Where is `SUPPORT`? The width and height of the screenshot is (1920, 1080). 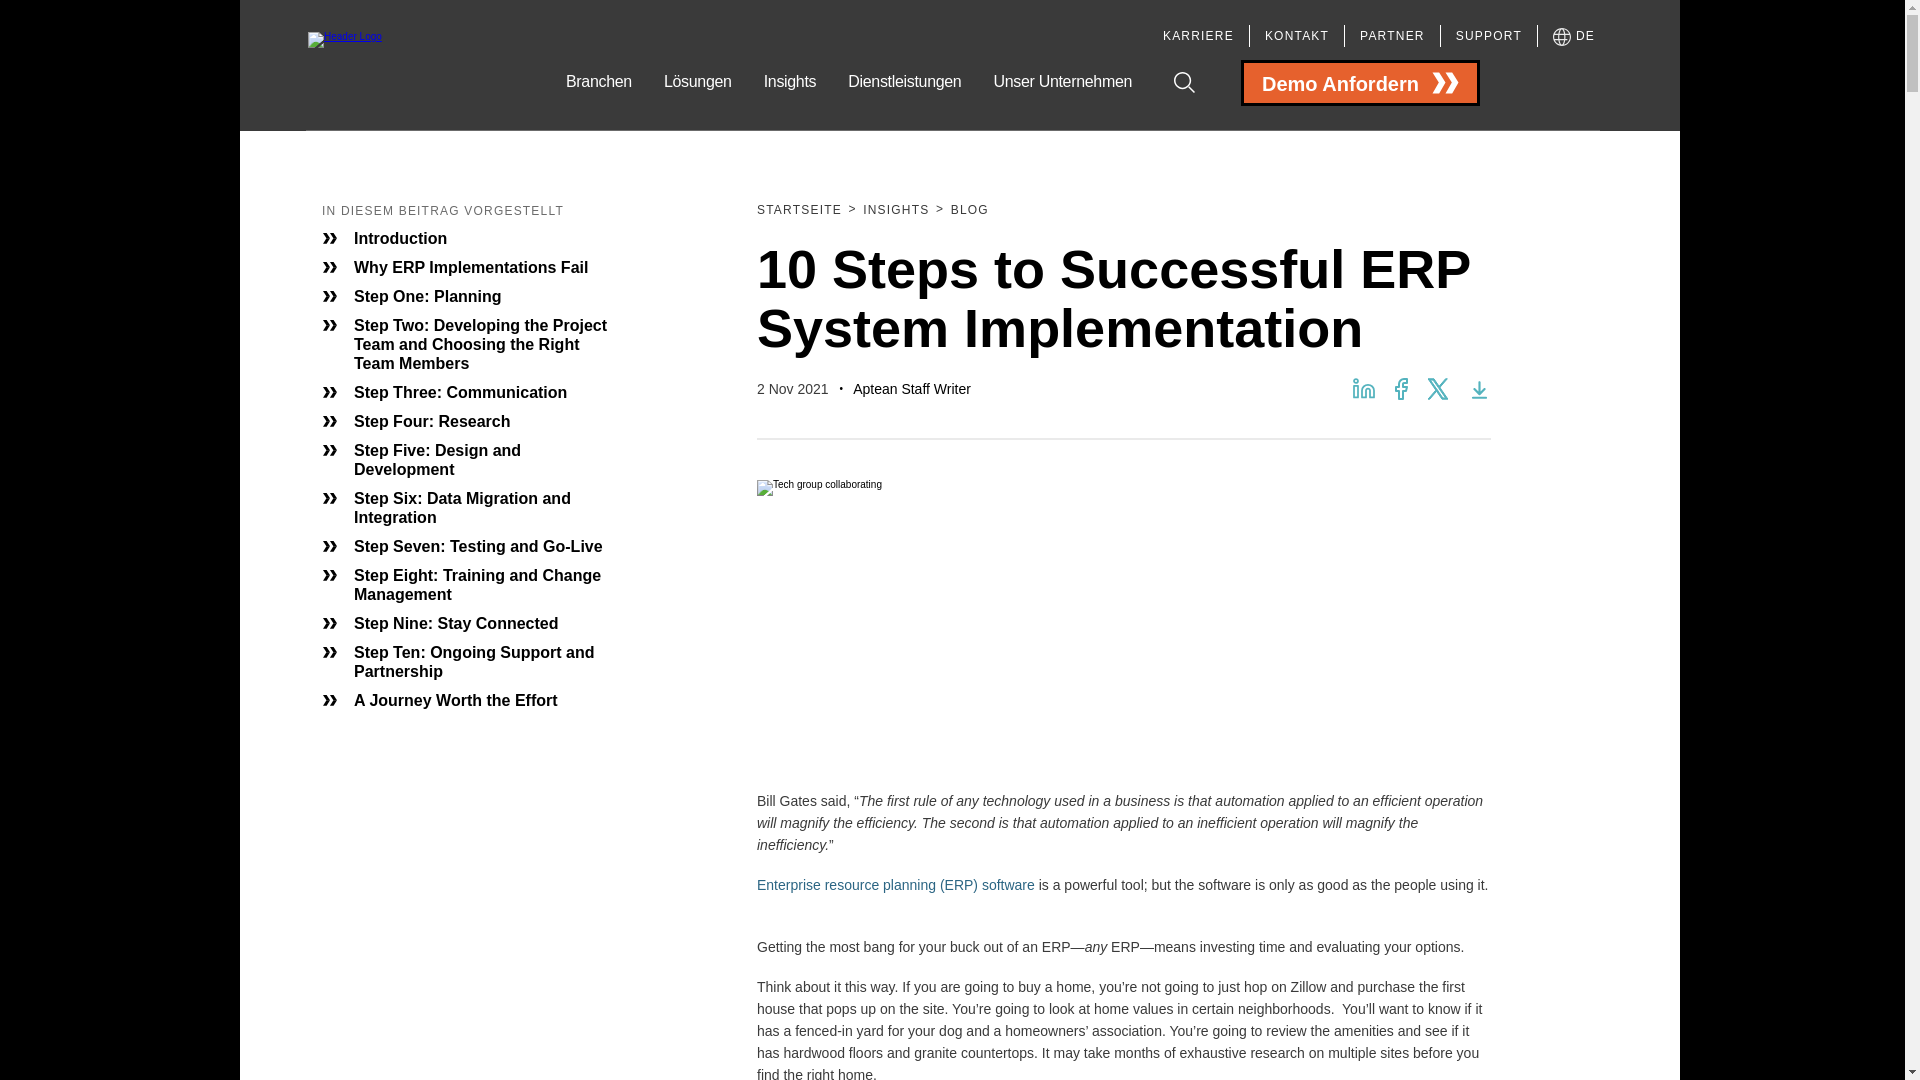 SUPPORT is located at coordinates (1488, 37).